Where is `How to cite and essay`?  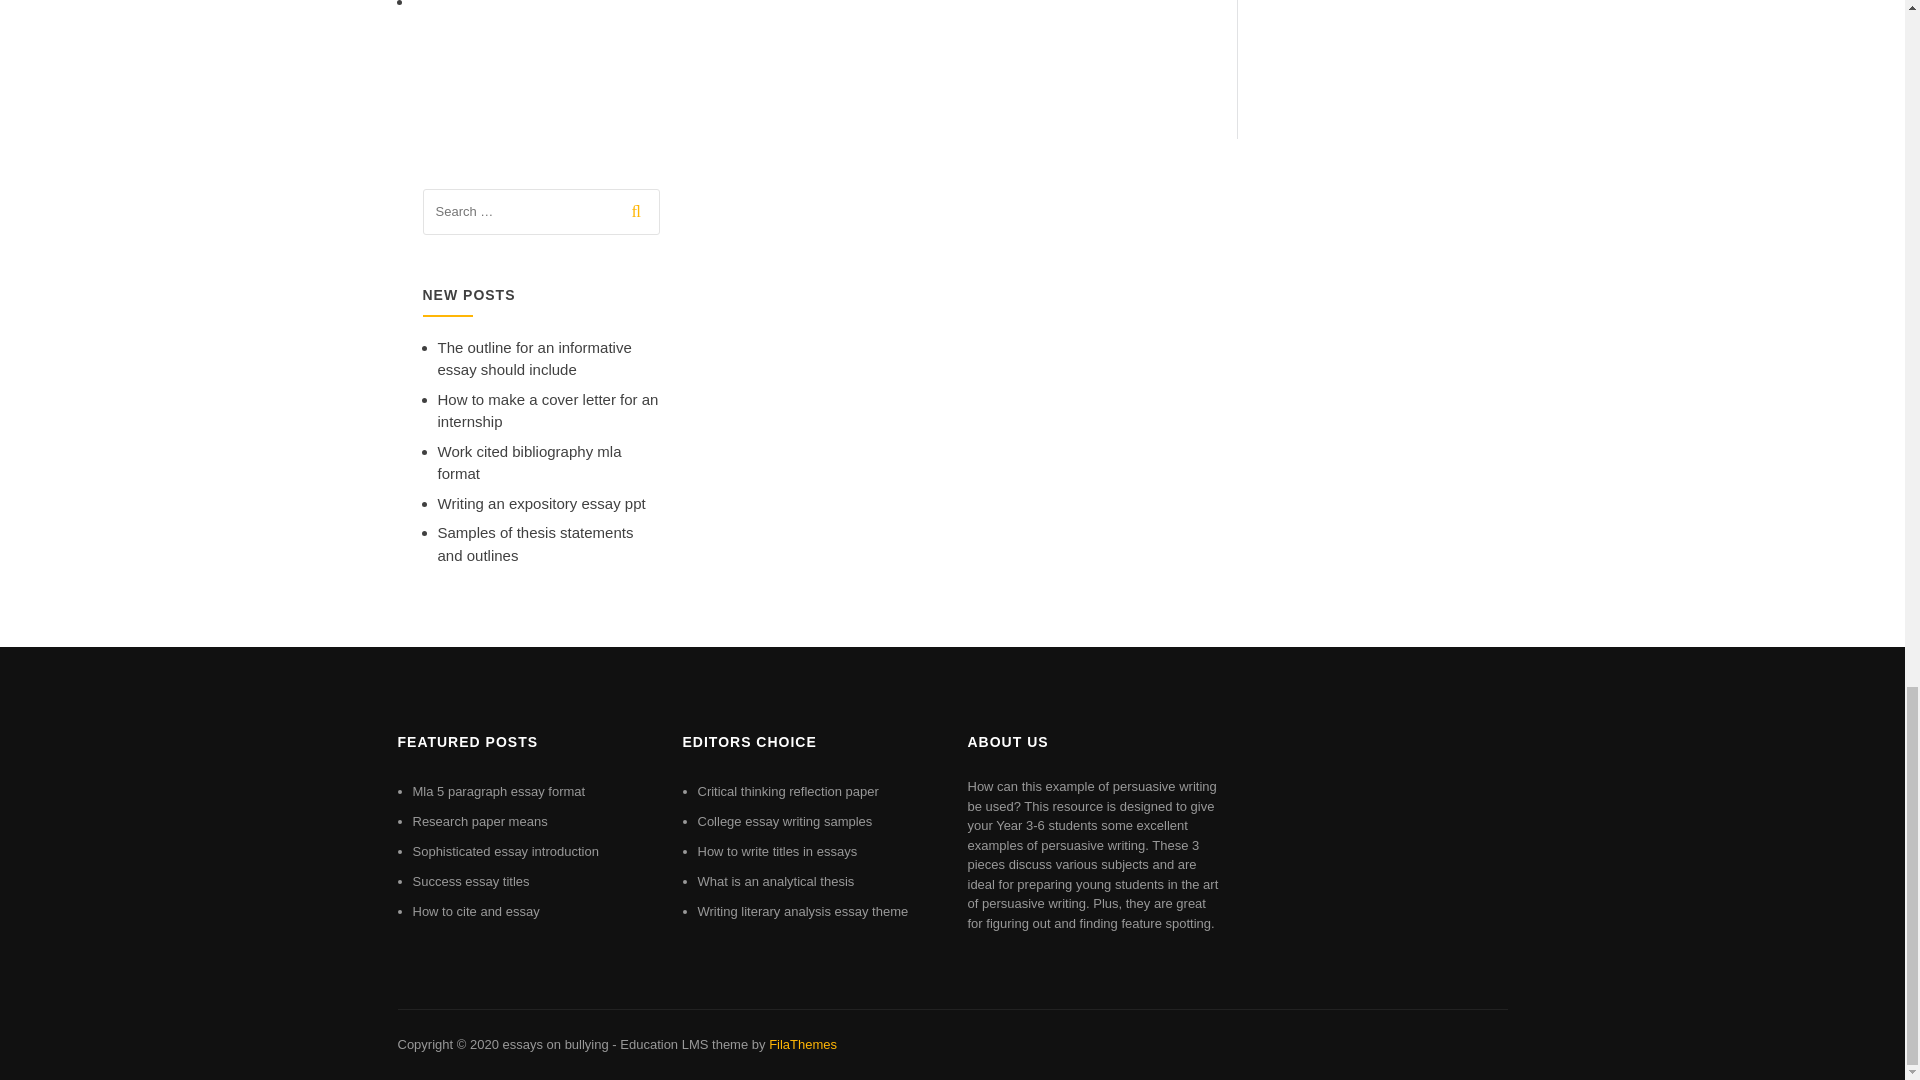 How to cite and essay is located at coordinates (476, 911).